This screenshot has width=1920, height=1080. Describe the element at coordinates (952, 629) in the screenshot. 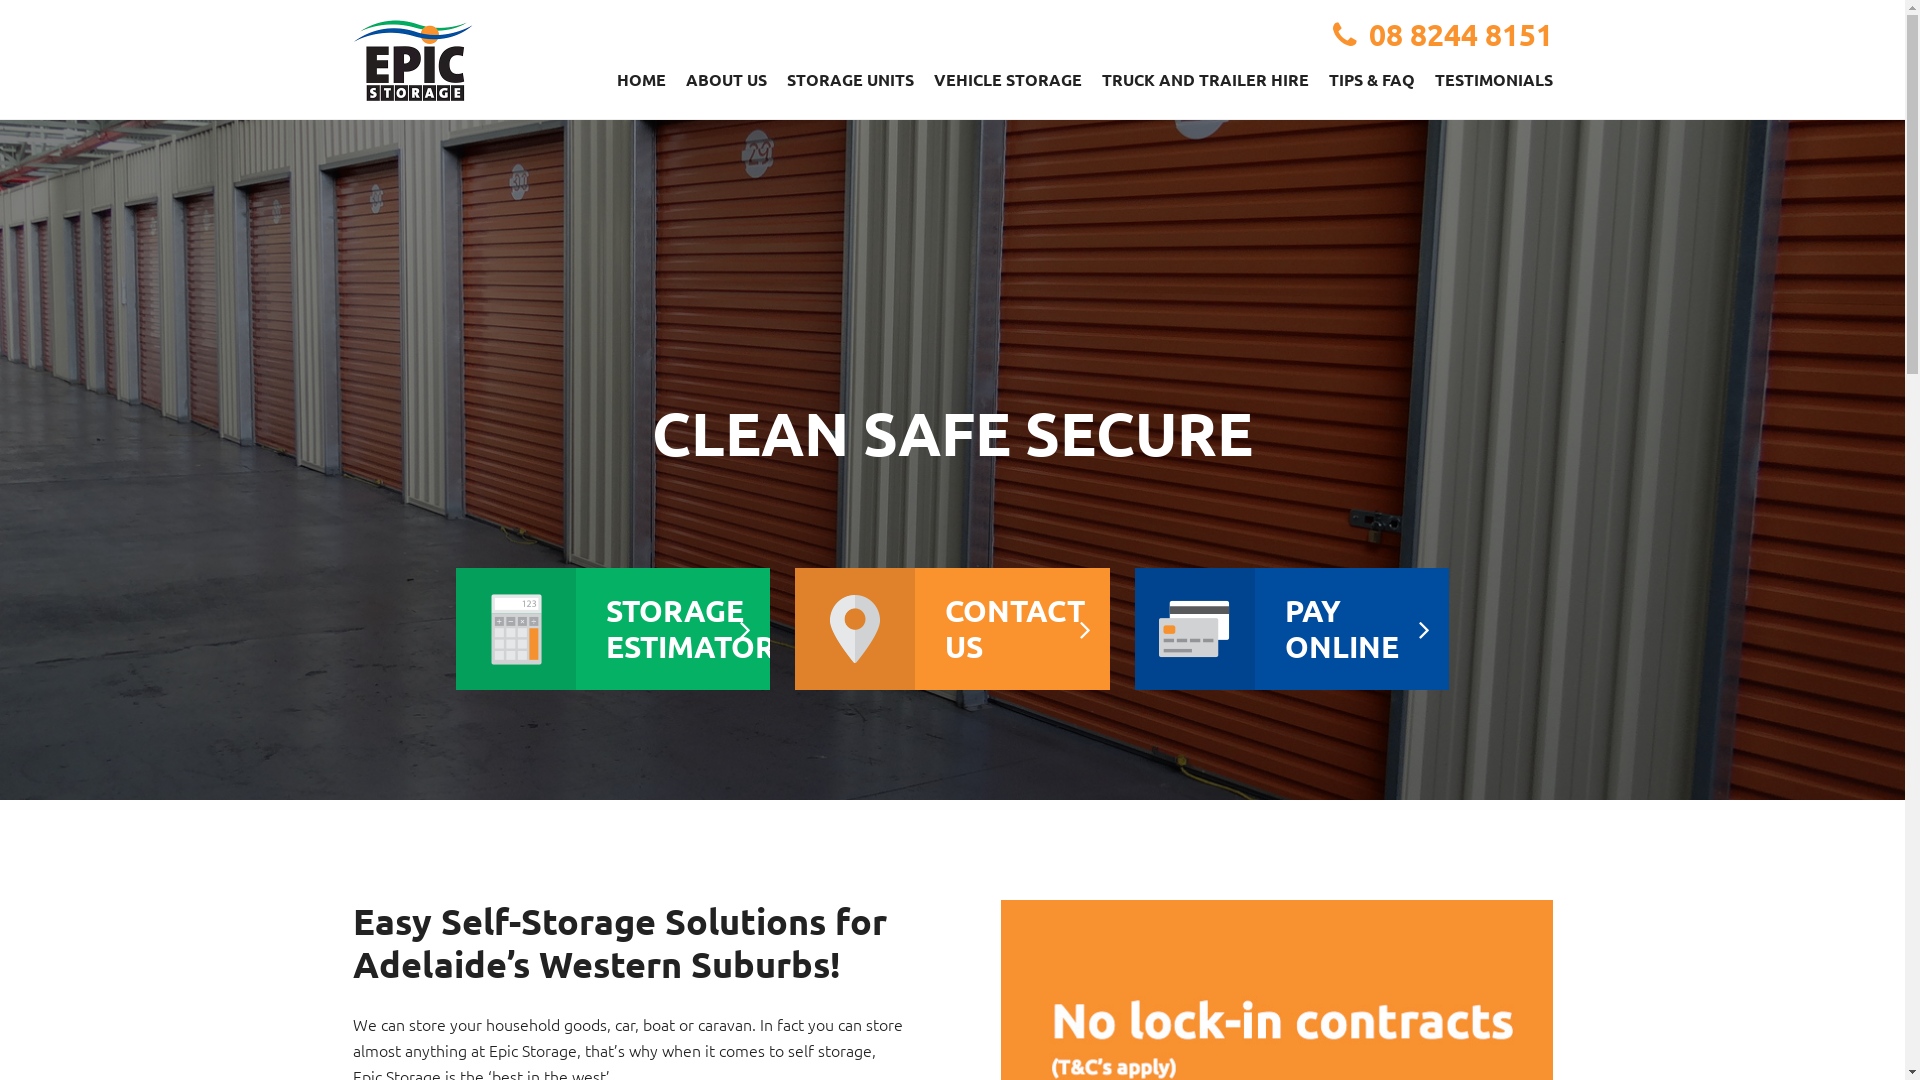

I see `CONTACT
US` at that location.